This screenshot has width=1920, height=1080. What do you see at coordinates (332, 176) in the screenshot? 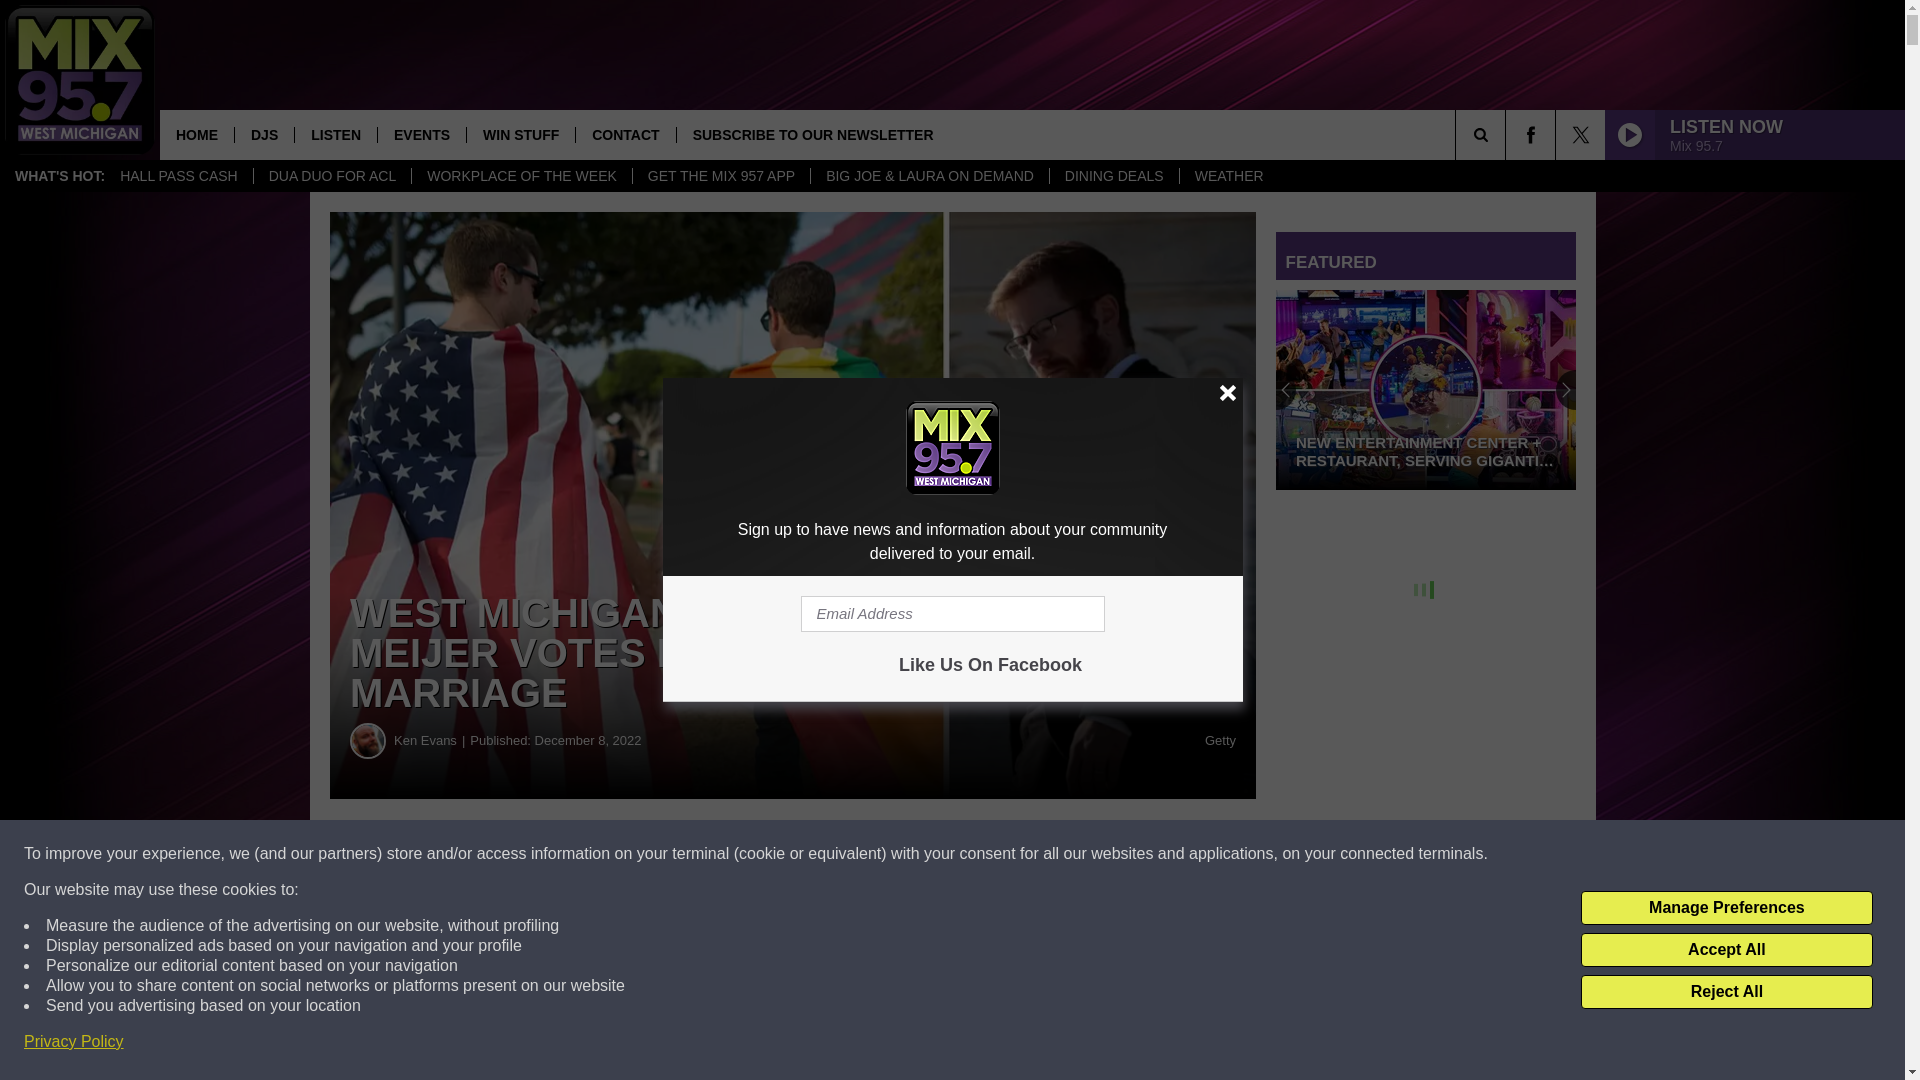
I see `DUA DUO FOR ACL` at bounding box center [332, 176].